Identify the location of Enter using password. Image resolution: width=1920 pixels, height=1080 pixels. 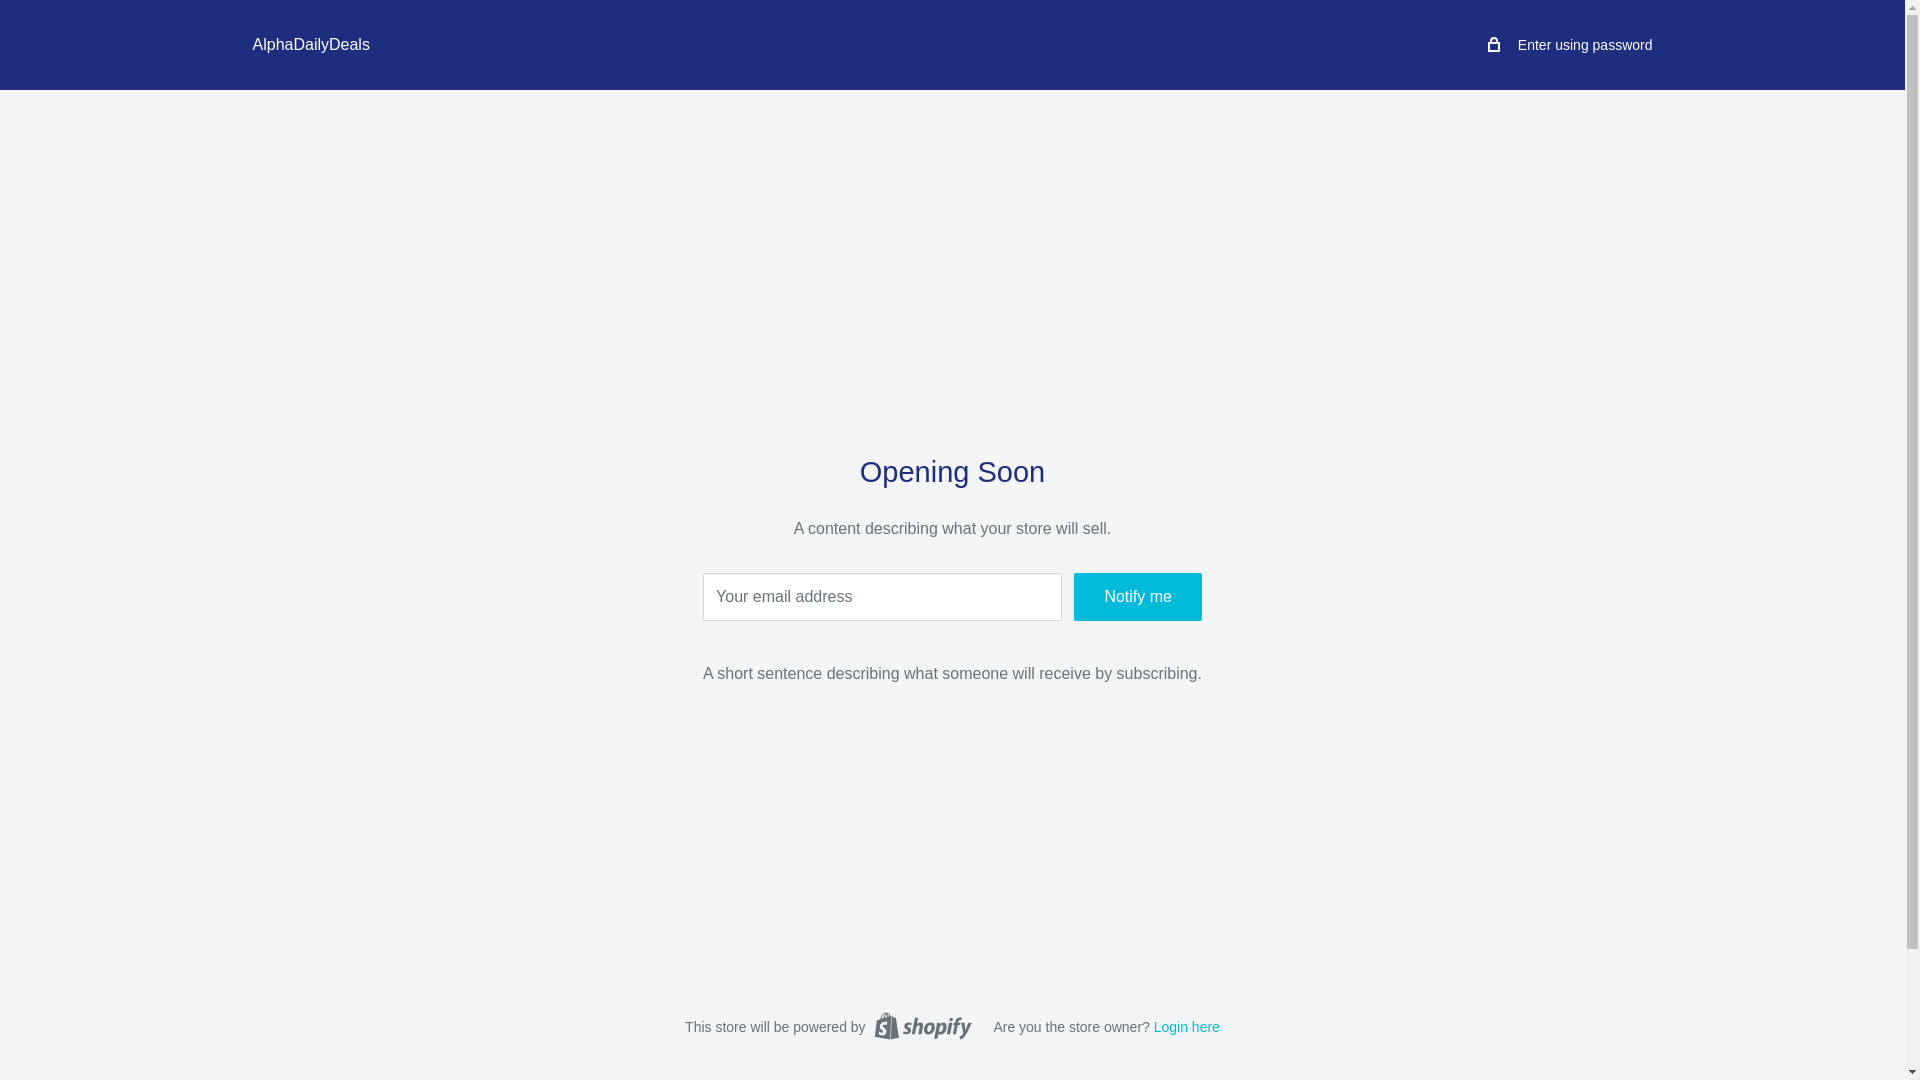
(1570, 45).